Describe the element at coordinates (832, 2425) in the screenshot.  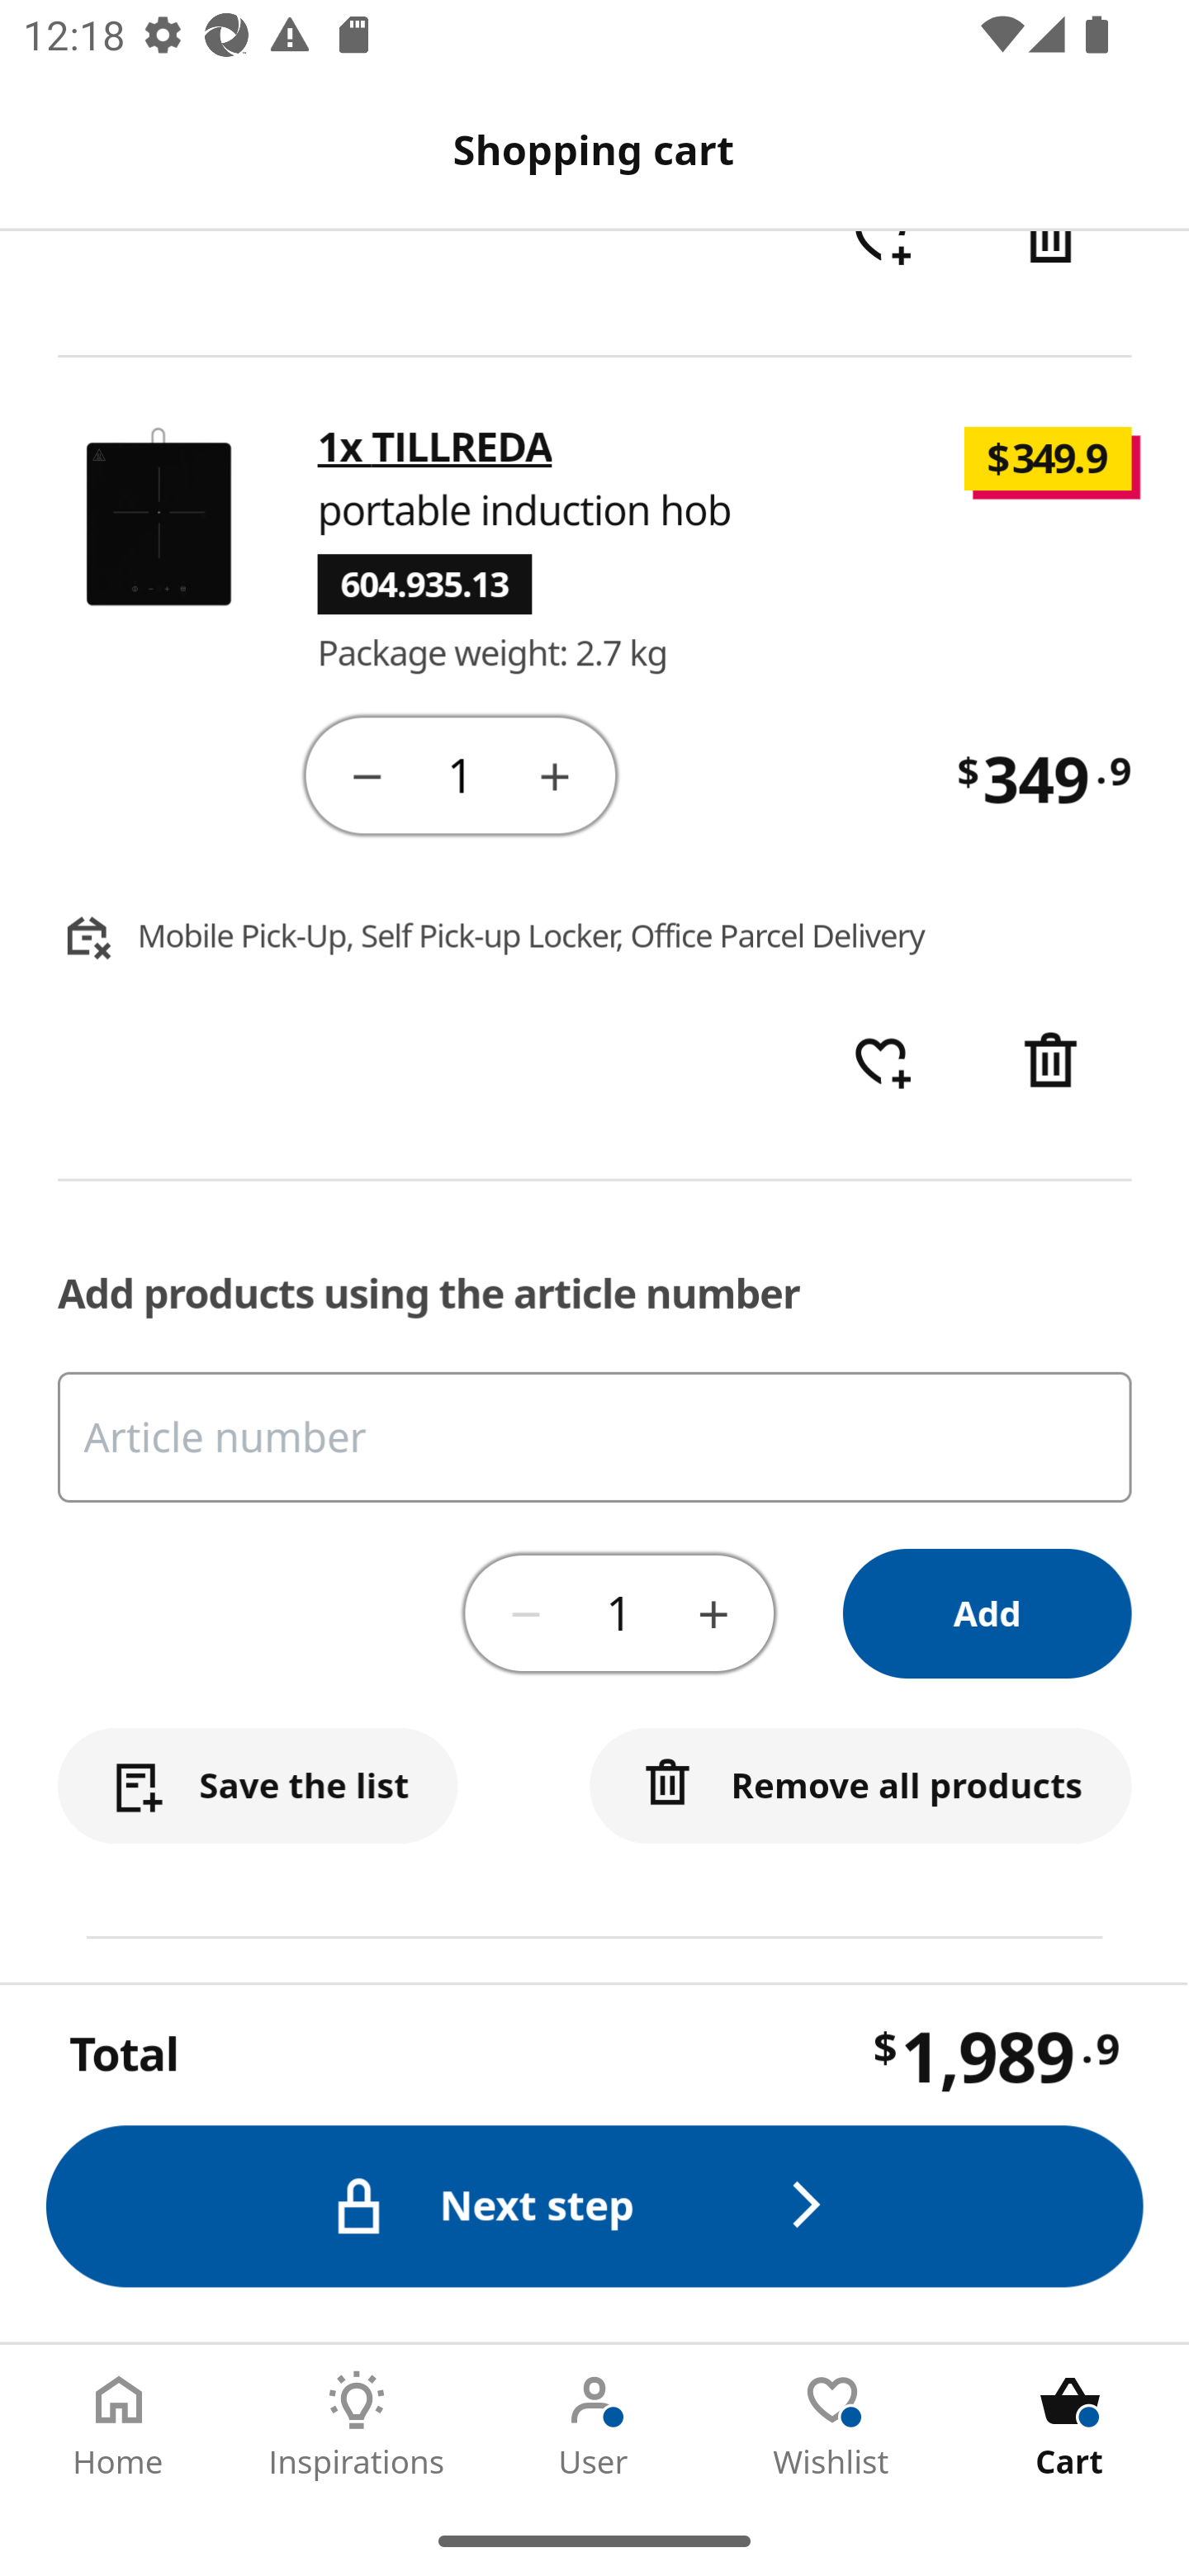
I see `Wishlist
Tab 4 of 5` at that location.